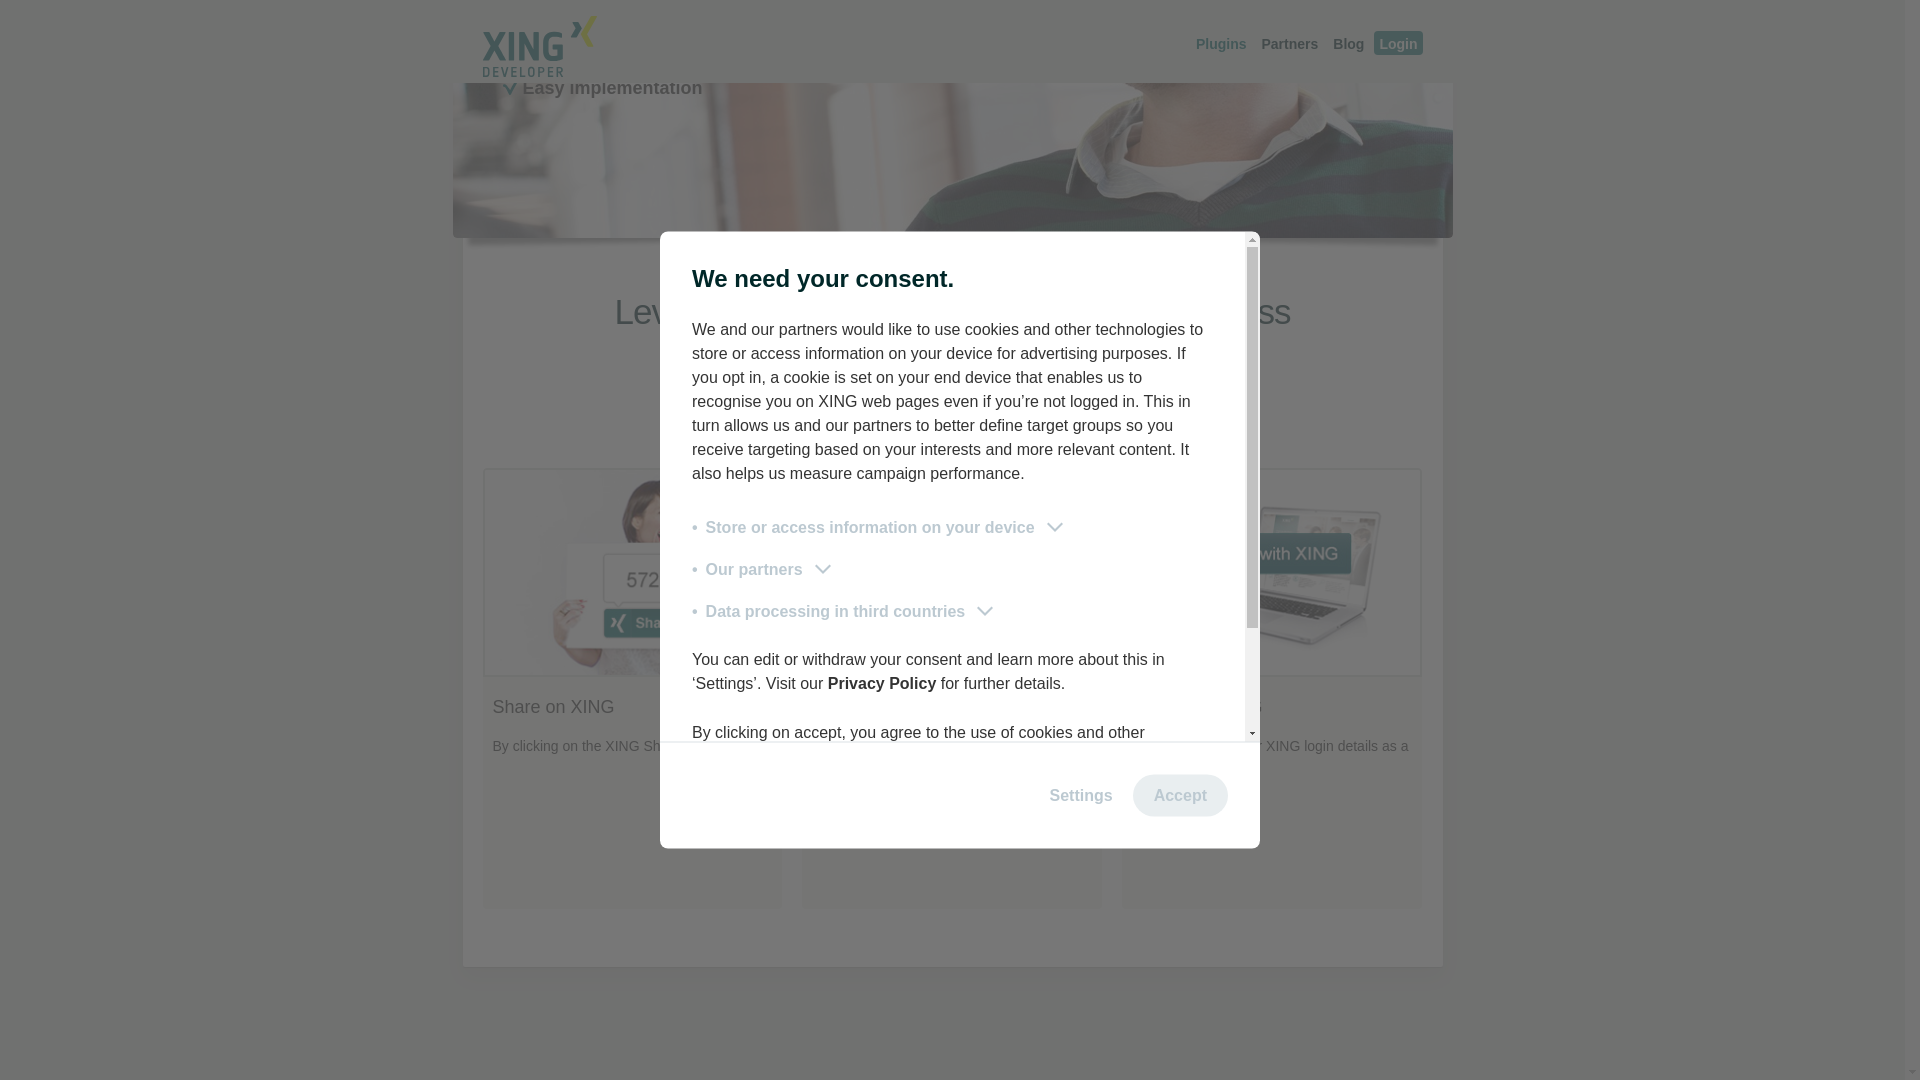 This screenshot has height=1080, width=1920. I want to click on Privacy Policy, so click(882, 354).